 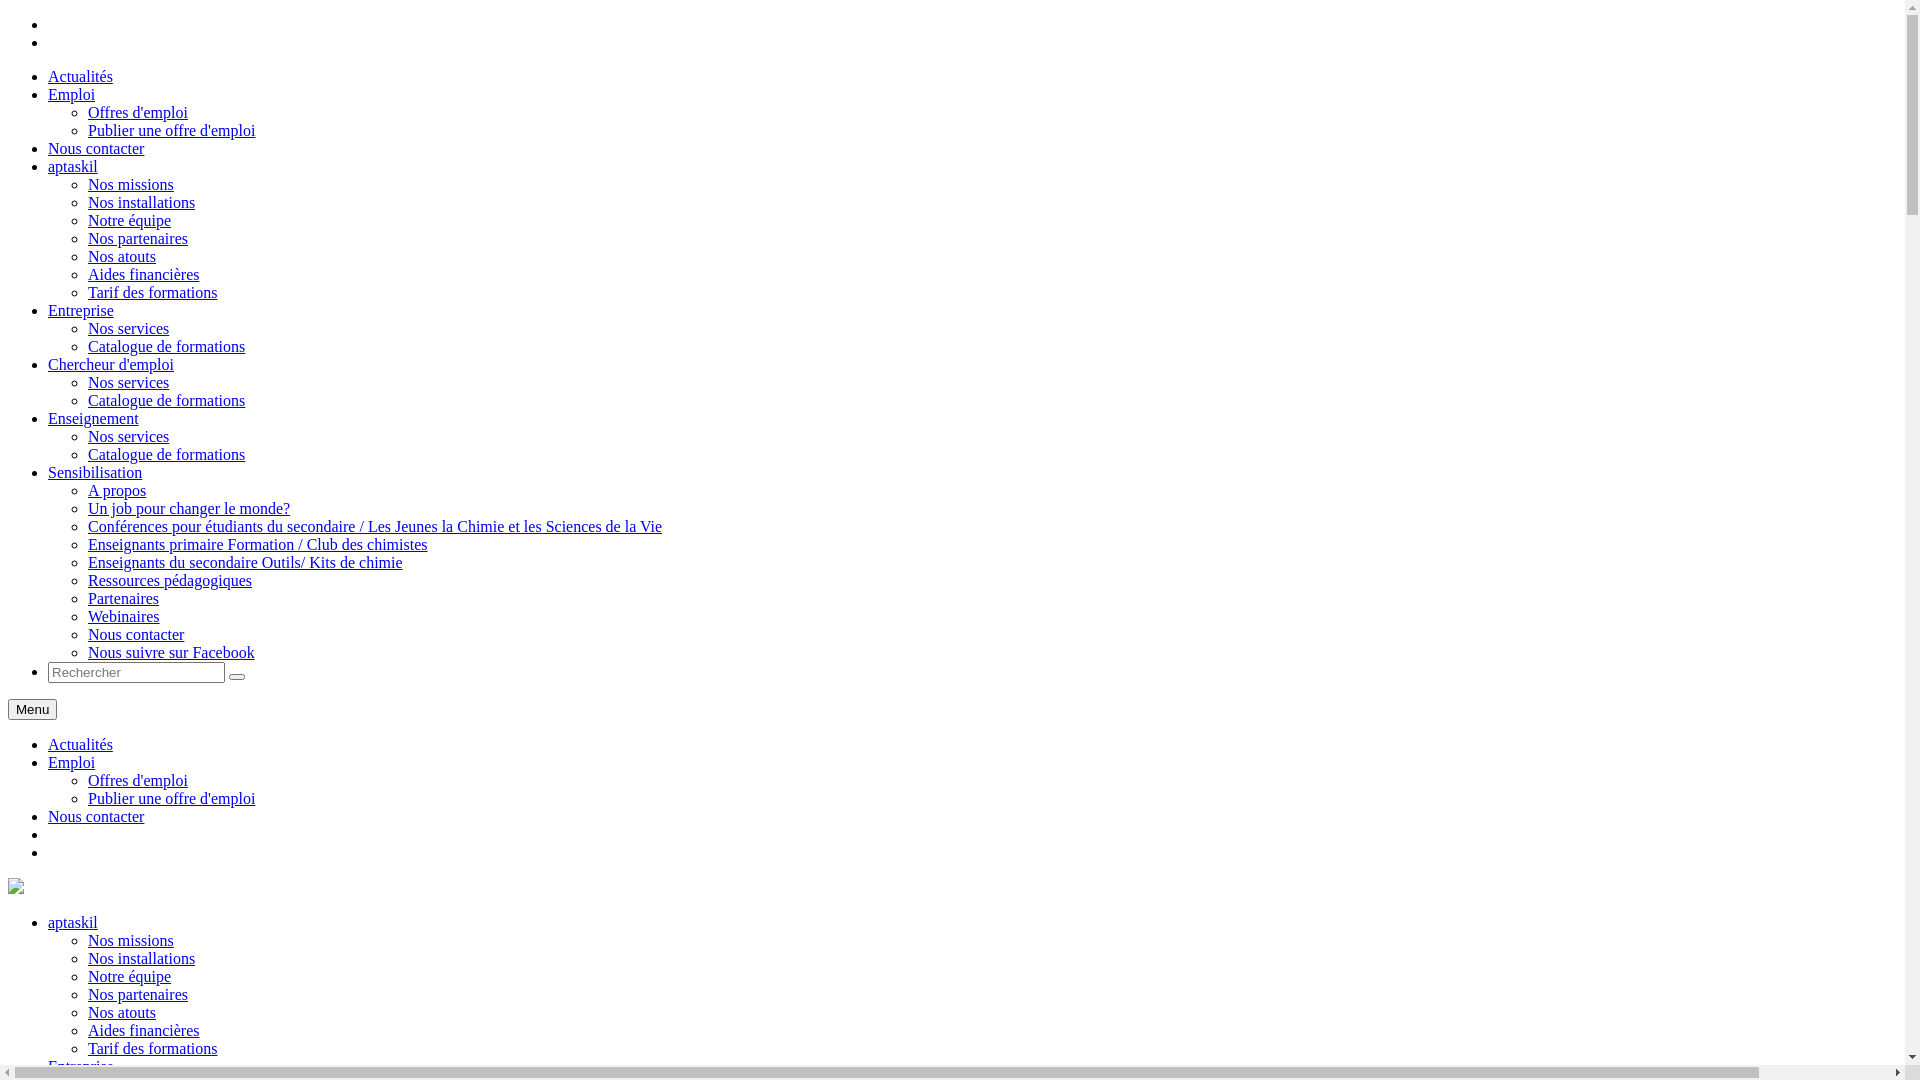 What do you see at coordinates (153, 292) in the screenshot?
I see `Tarif des formations` at bounding box center [153, 292].